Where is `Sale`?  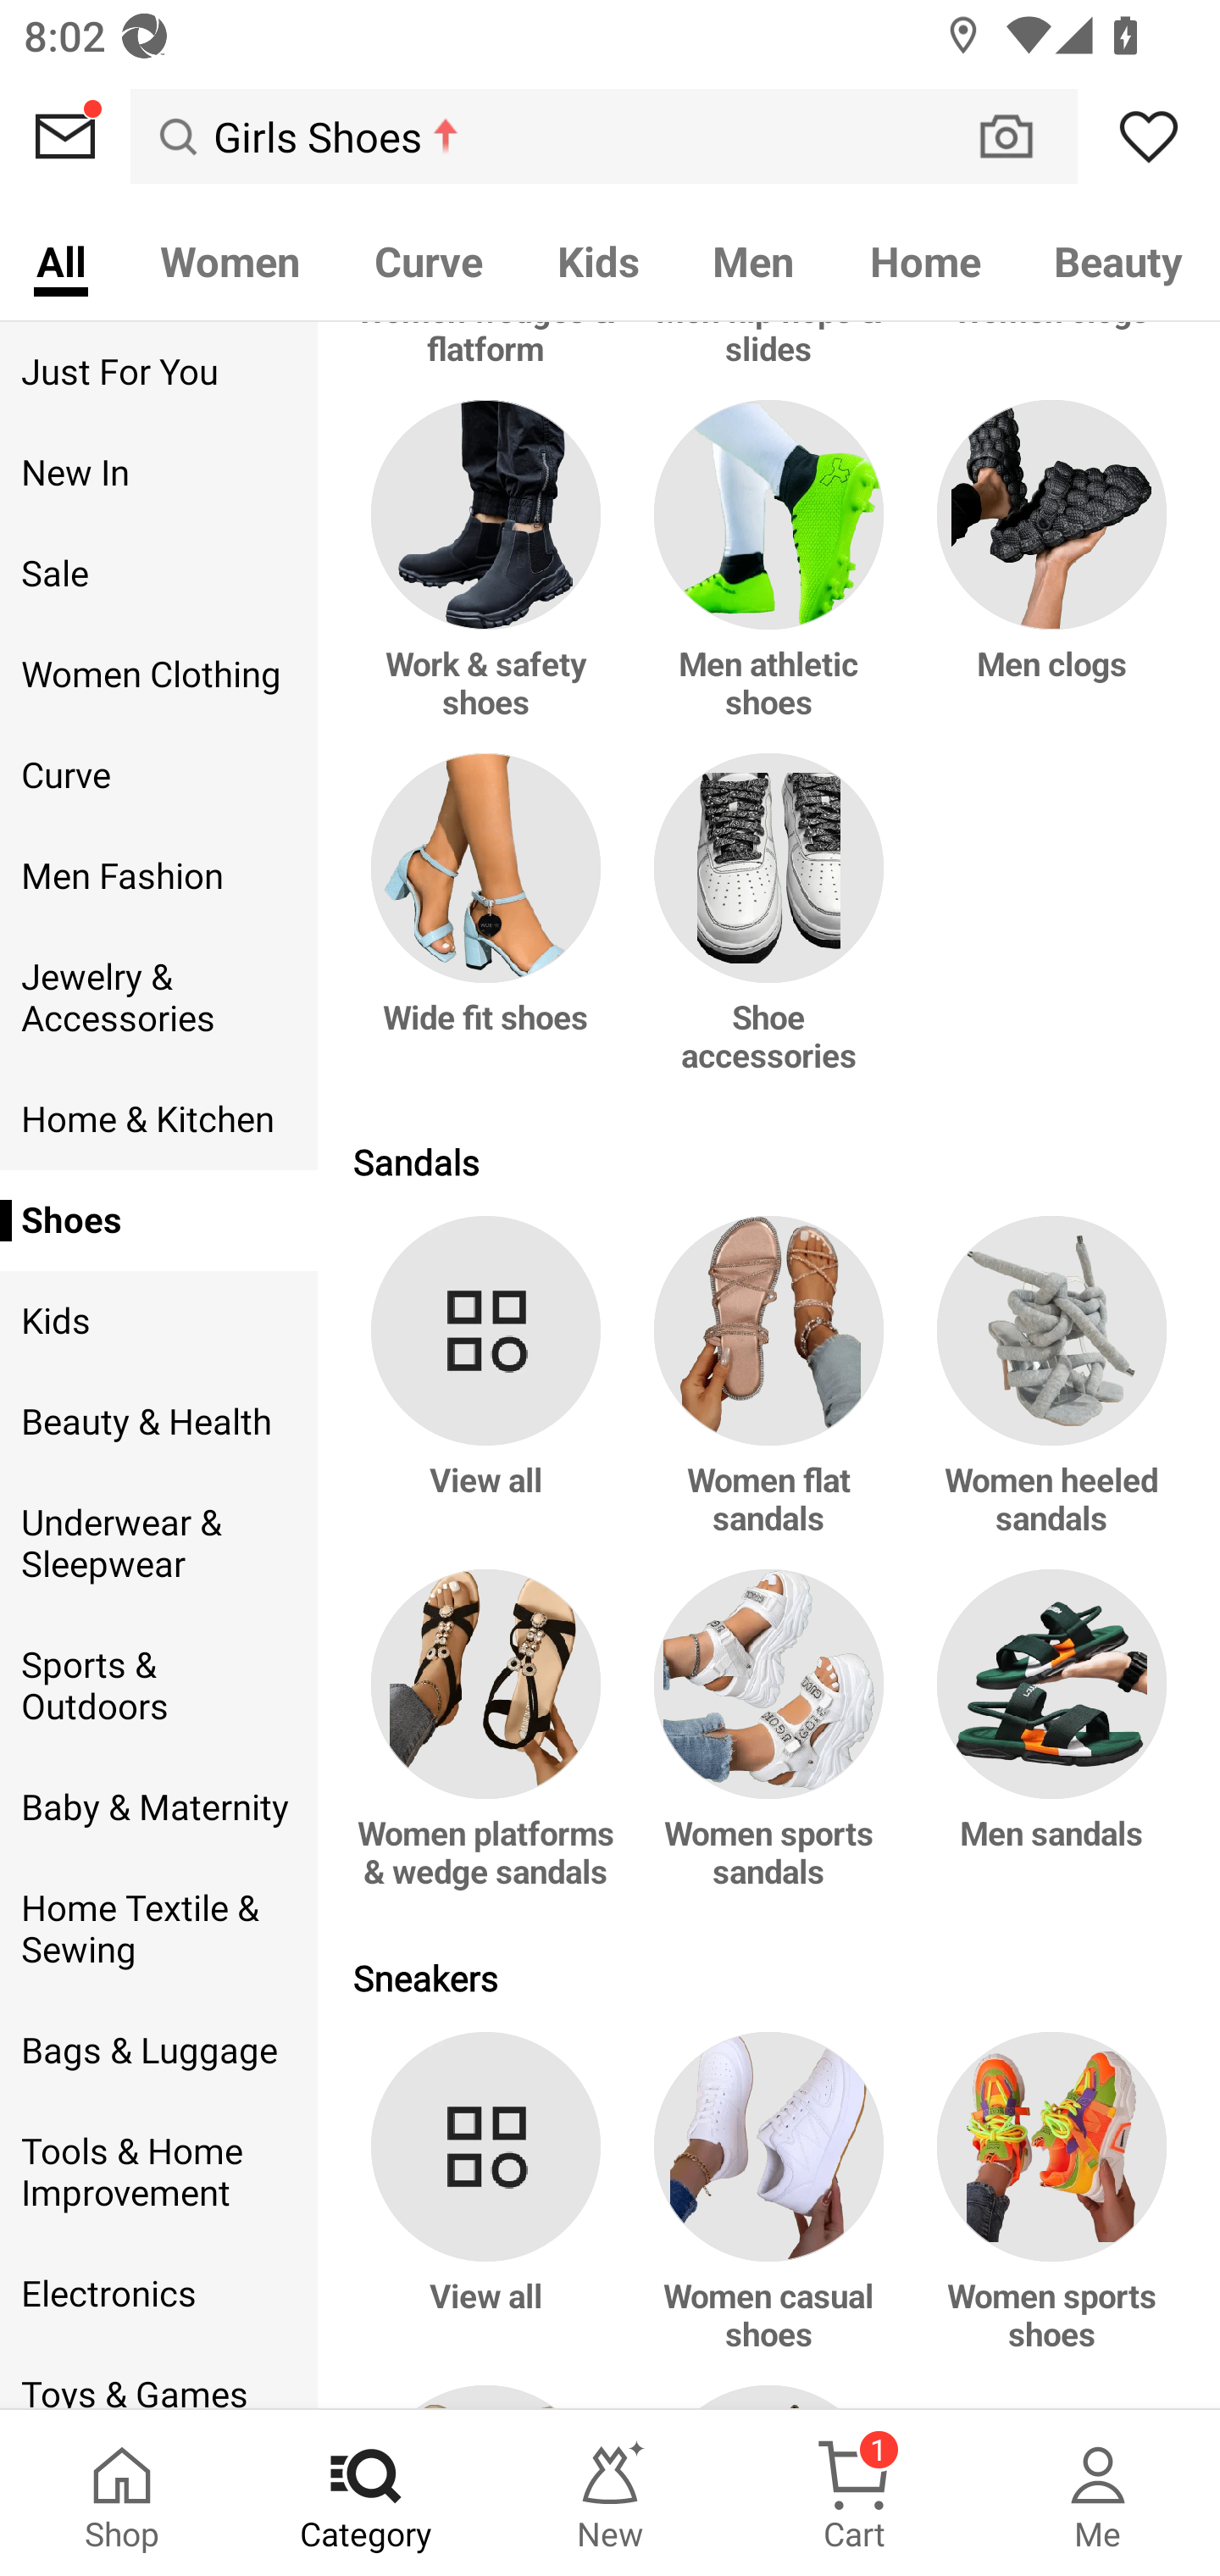
Sale is located at coordinates (158, 573).